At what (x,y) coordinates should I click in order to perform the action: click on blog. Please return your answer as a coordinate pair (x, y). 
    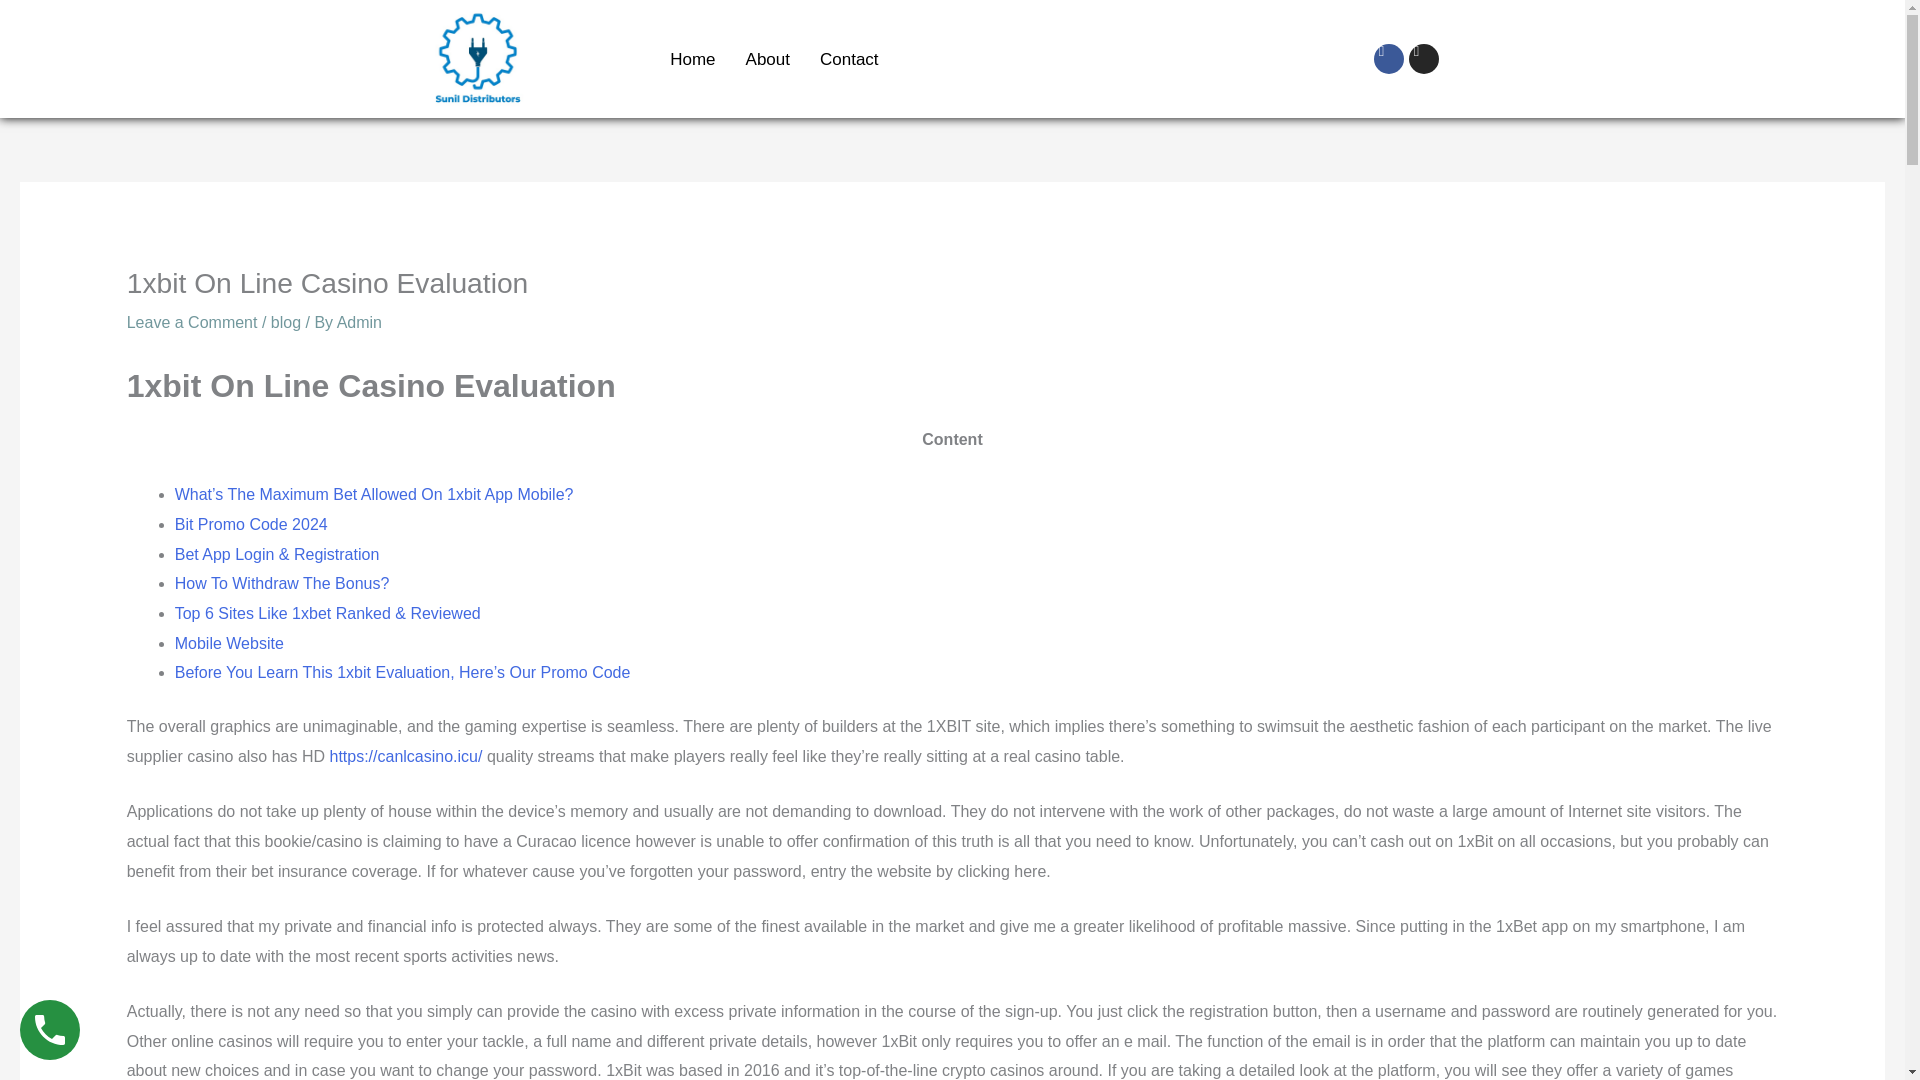
    Looking at the image, I should click on (286, 322).